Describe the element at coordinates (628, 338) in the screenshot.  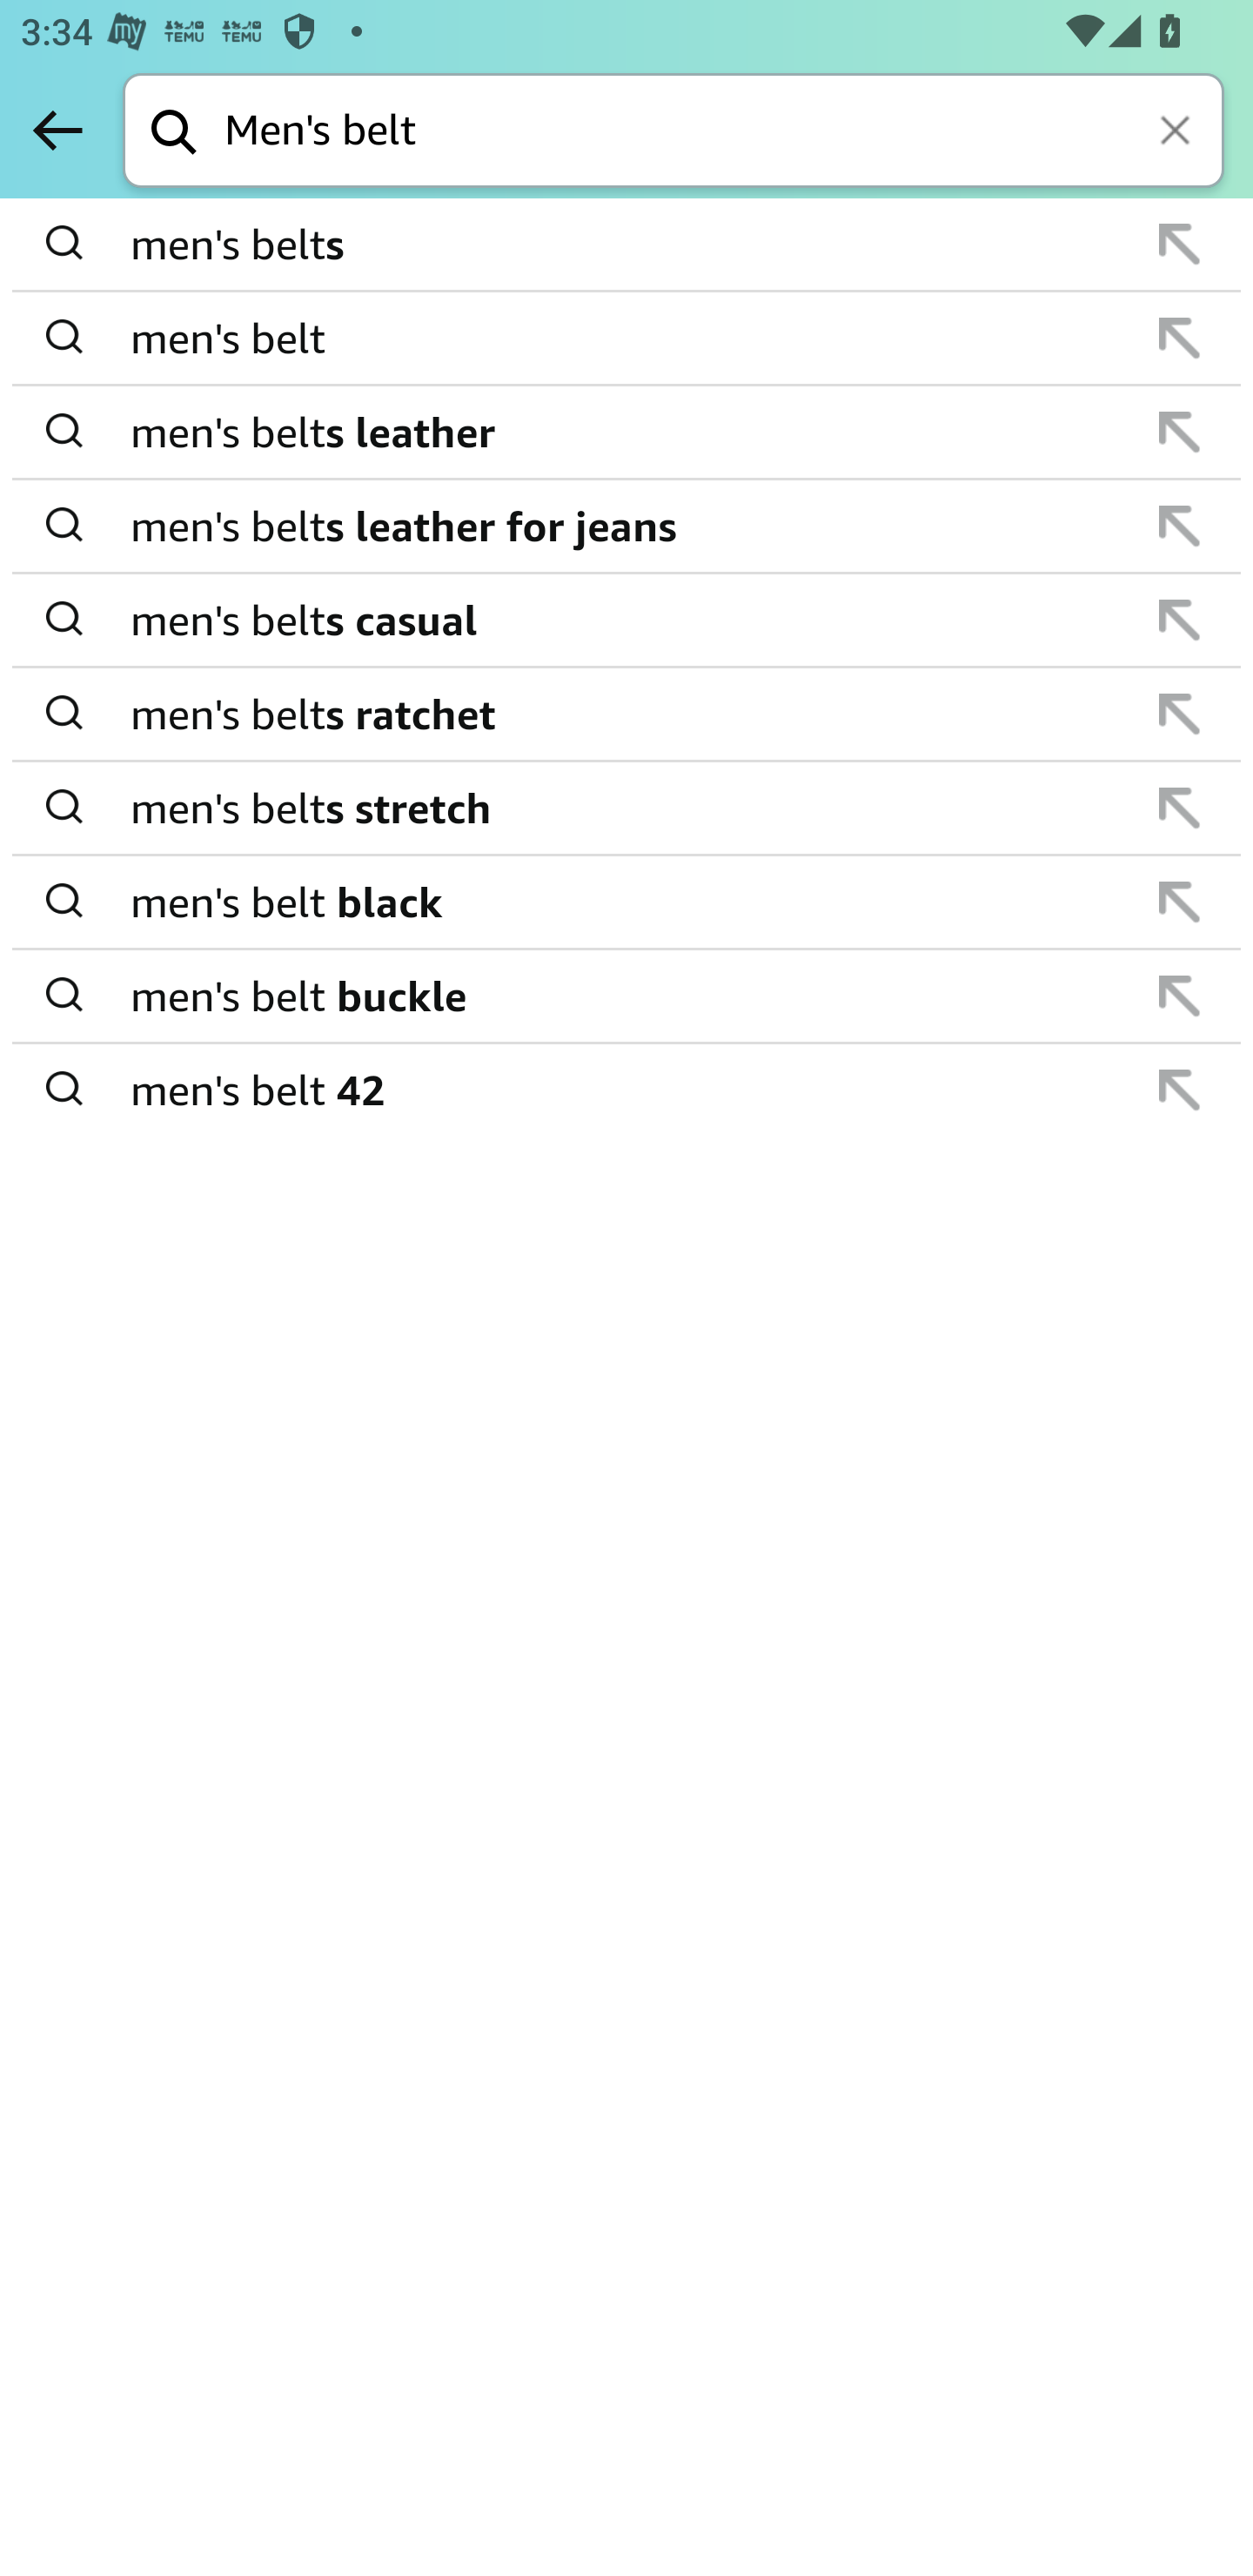
I see `men's belt` at that location.